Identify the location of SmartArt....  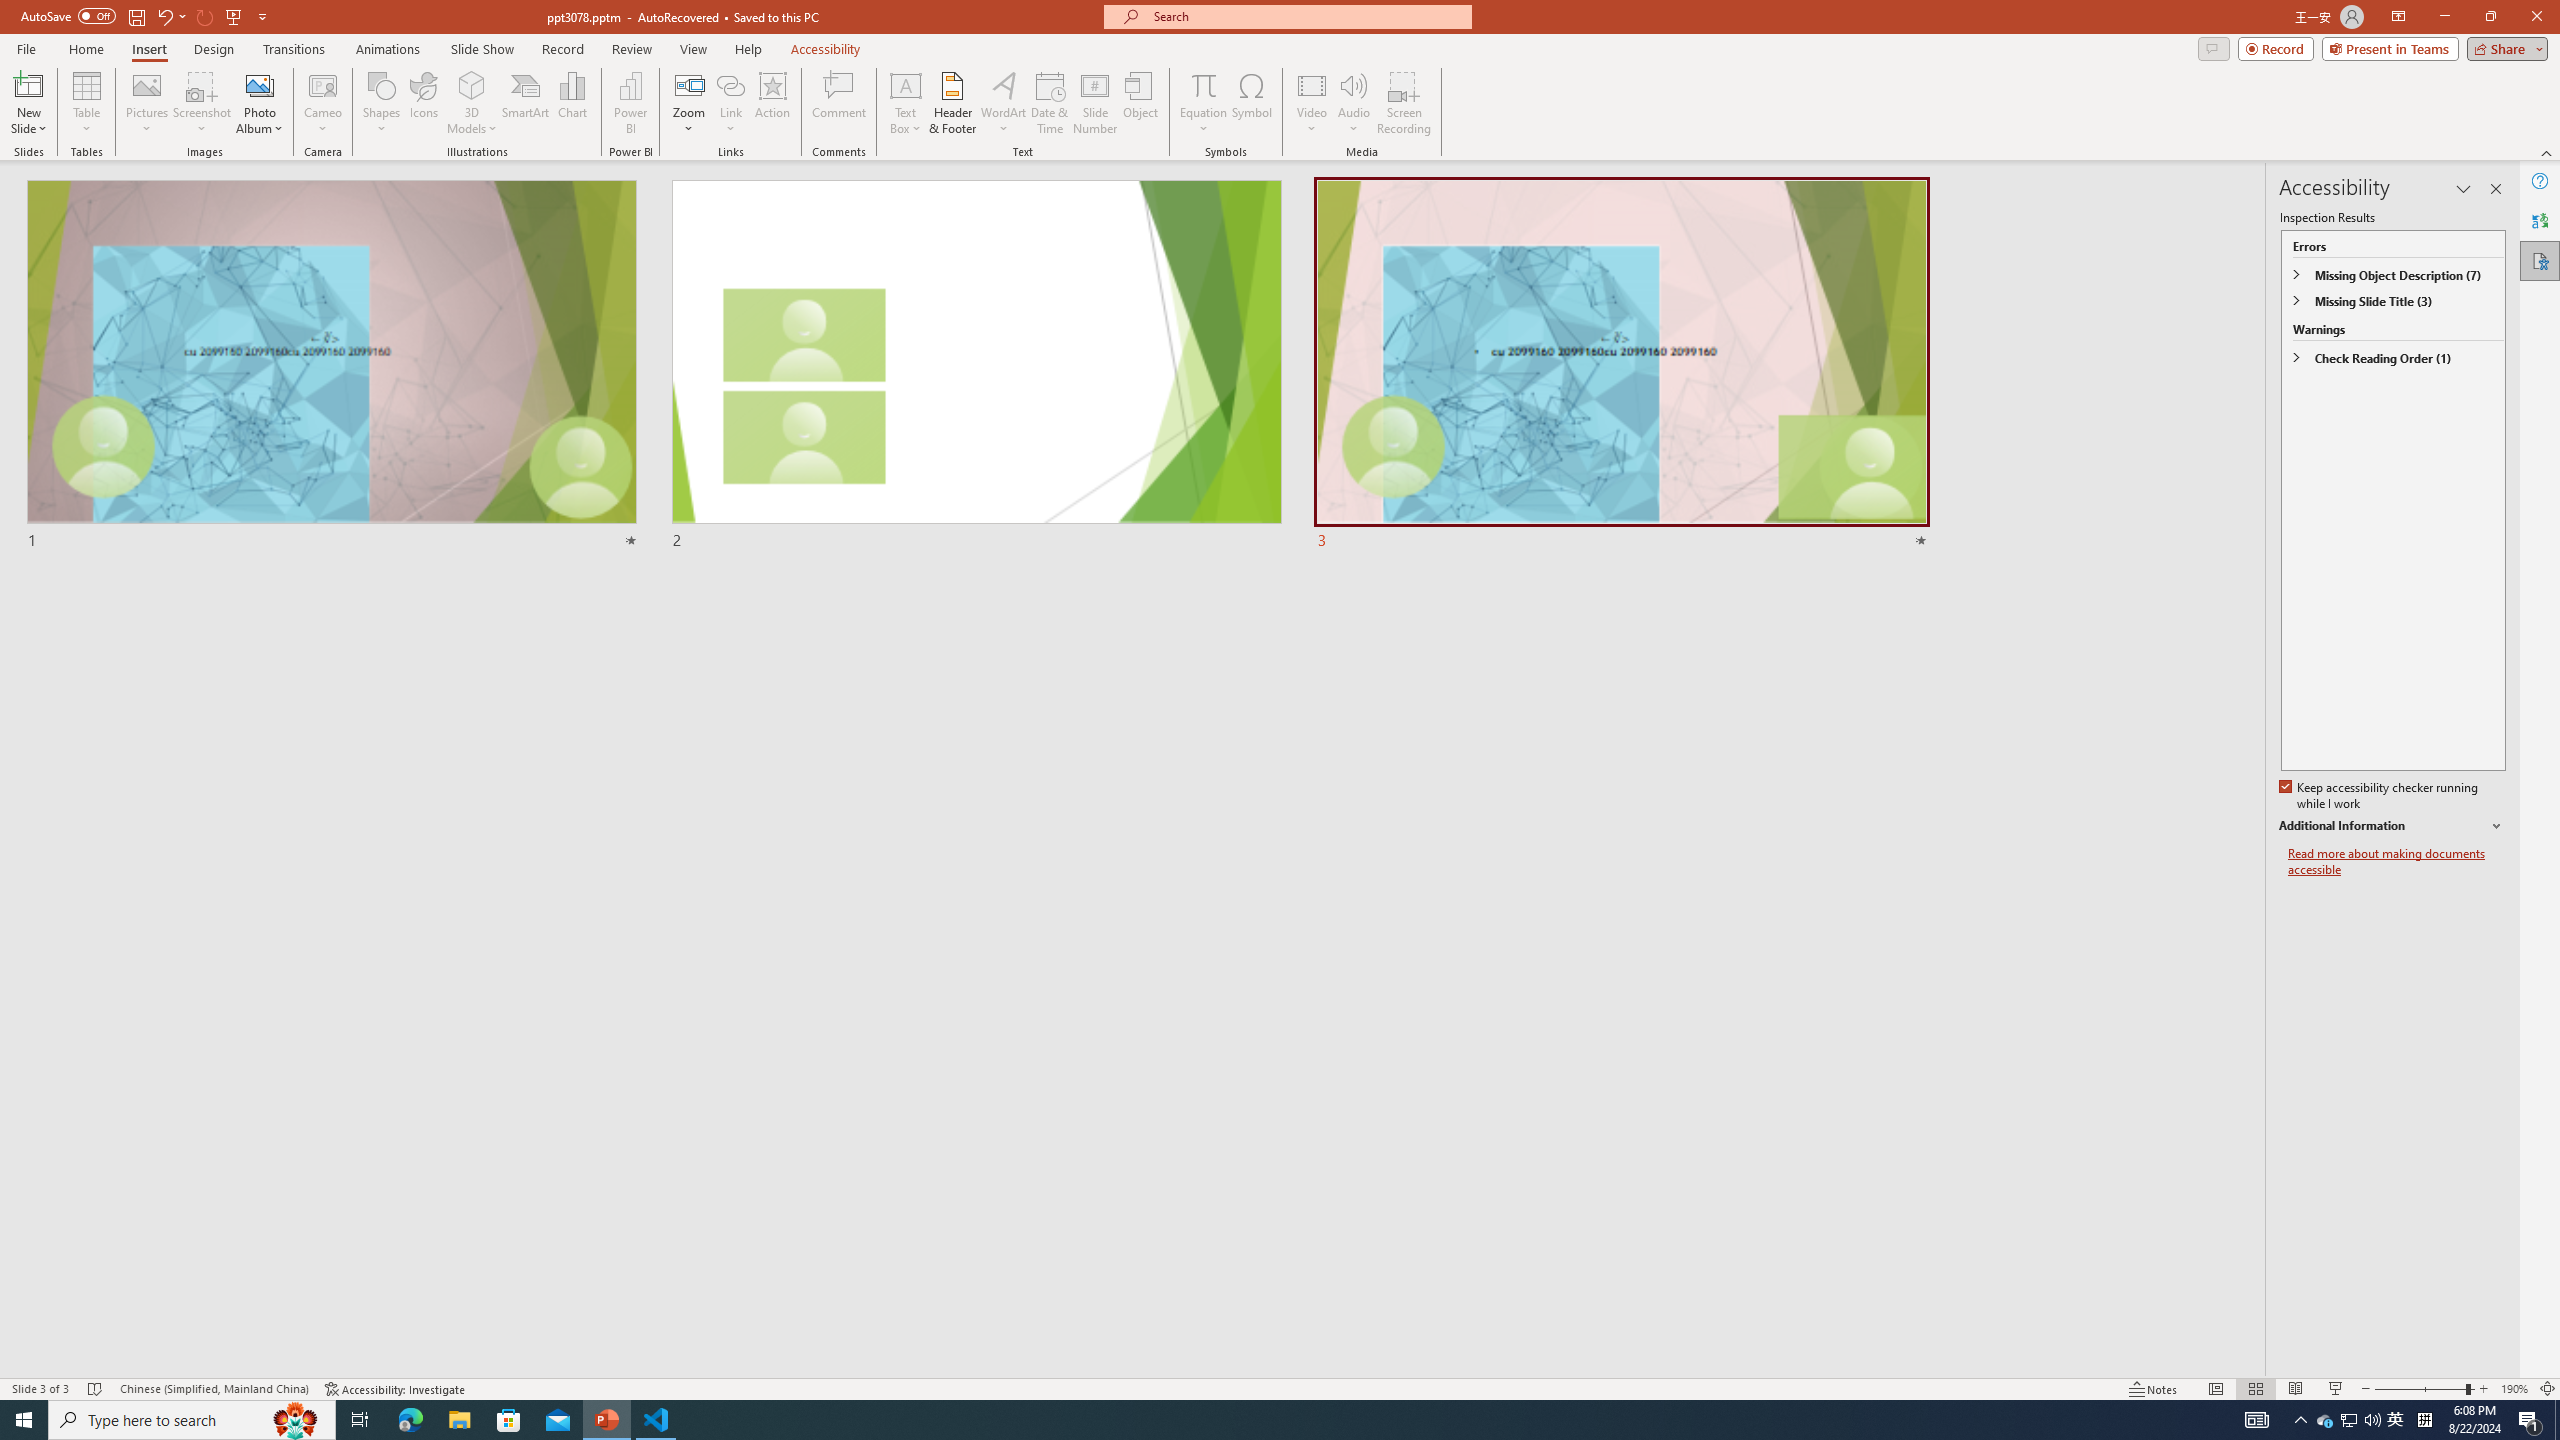
(526, 103).